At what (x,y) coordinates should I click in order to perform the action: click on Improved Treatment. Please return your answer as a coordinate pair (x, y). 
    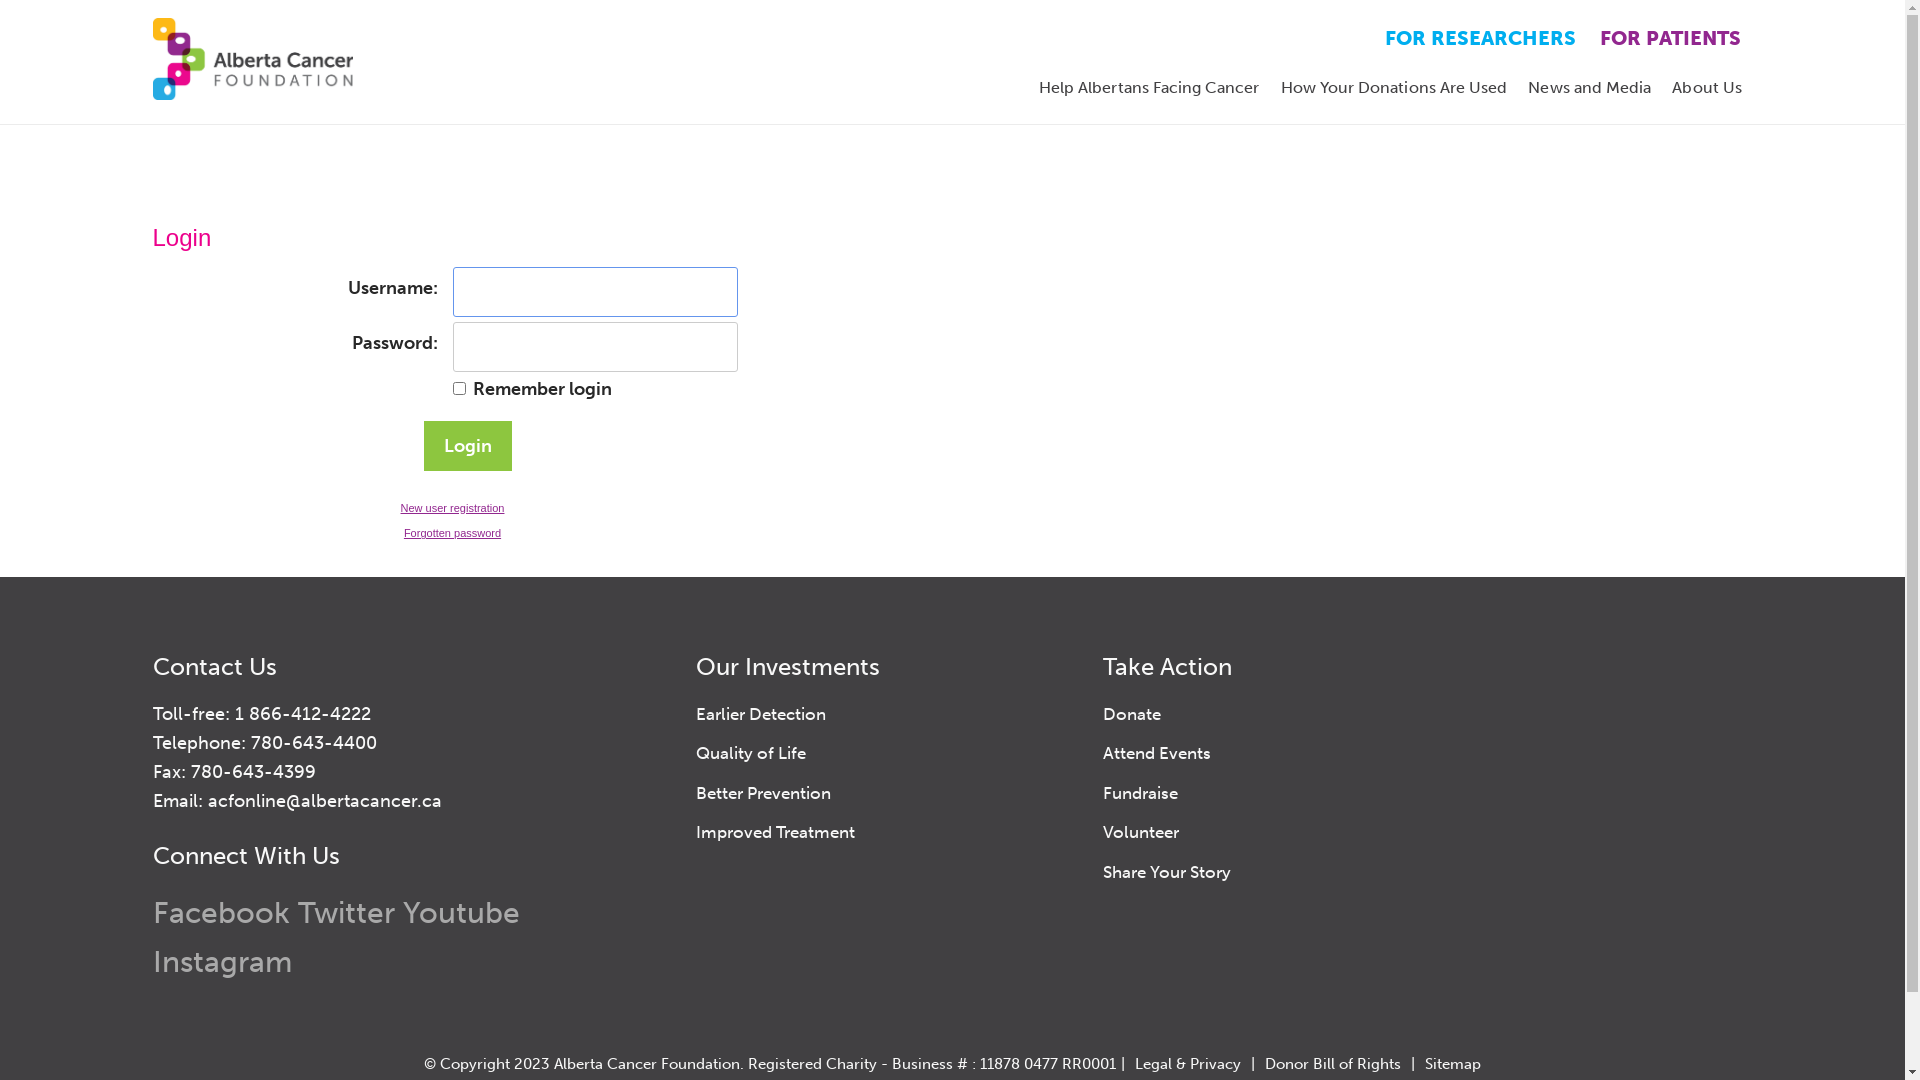
    Looking at the image, I should click on (776, 832).